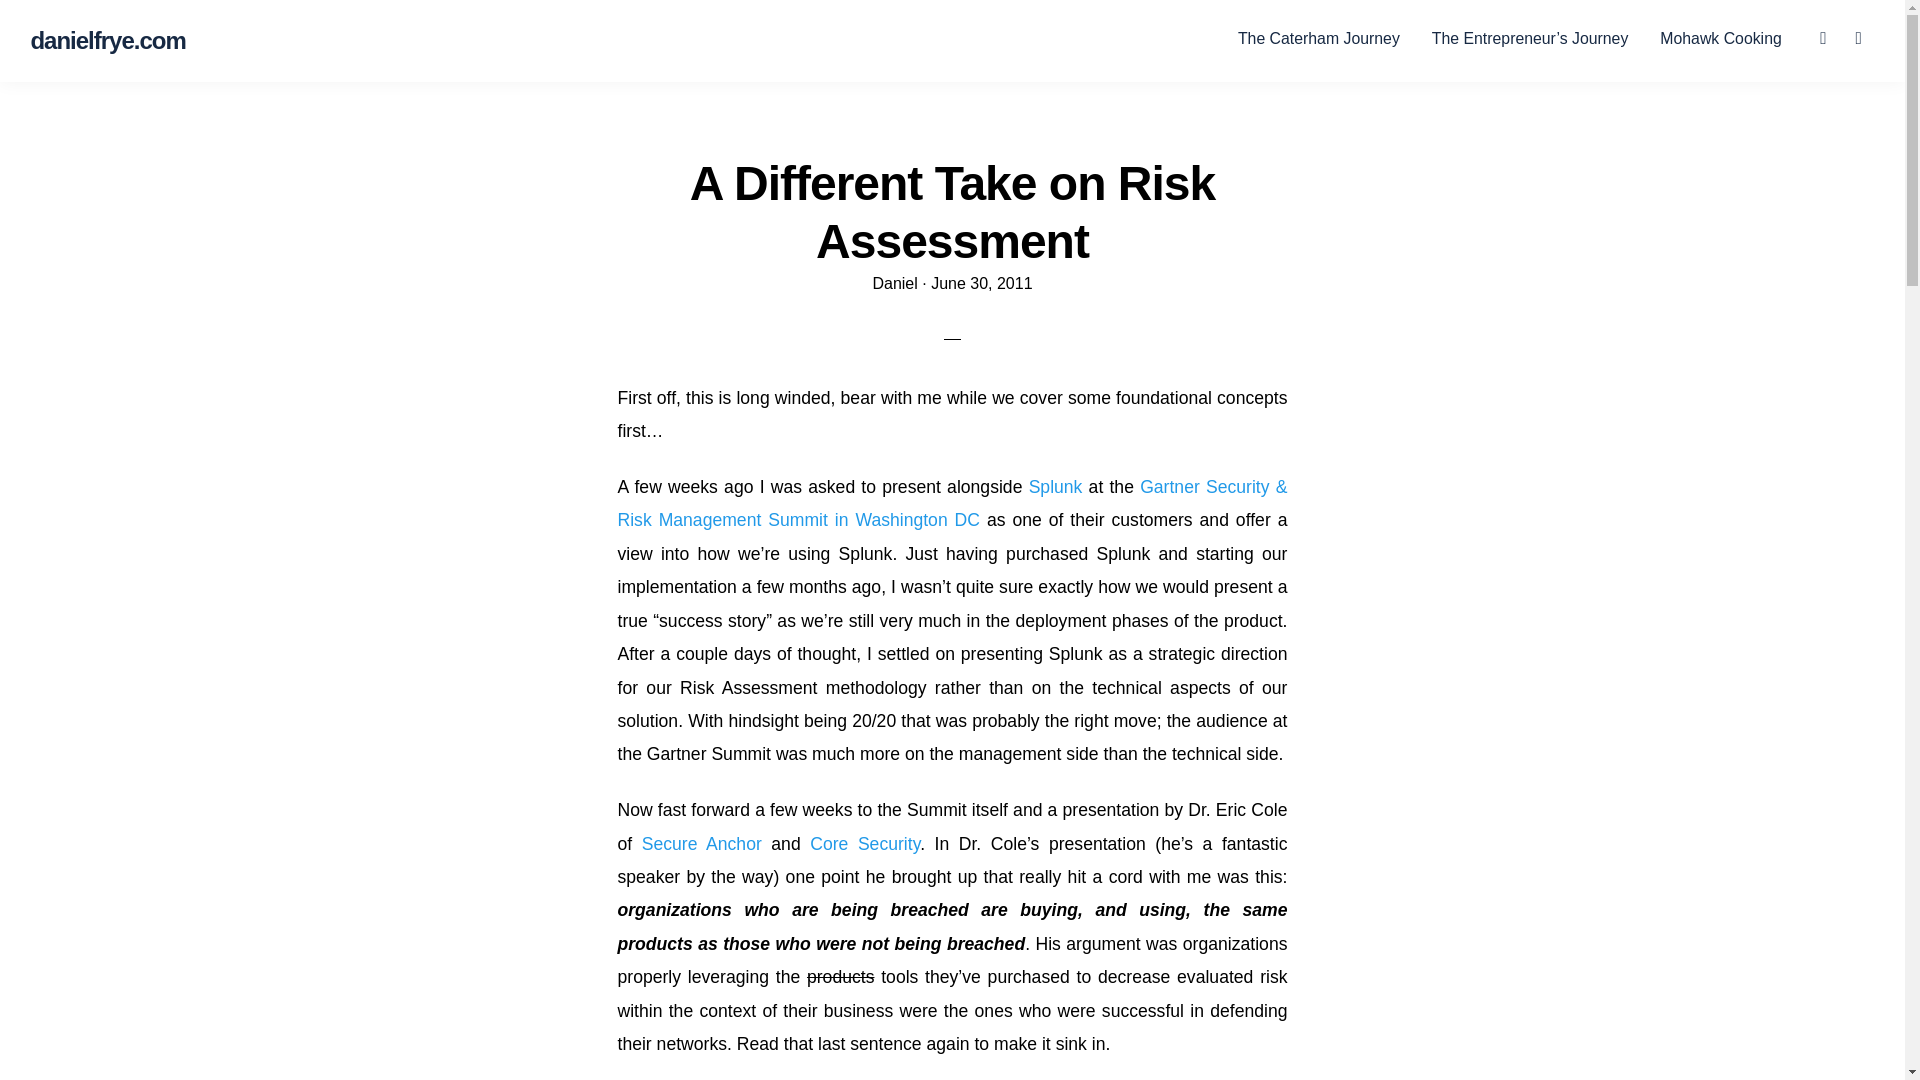 The image size is (1920, 1080). I want to click on LinkedIn, so click(1836, 36).